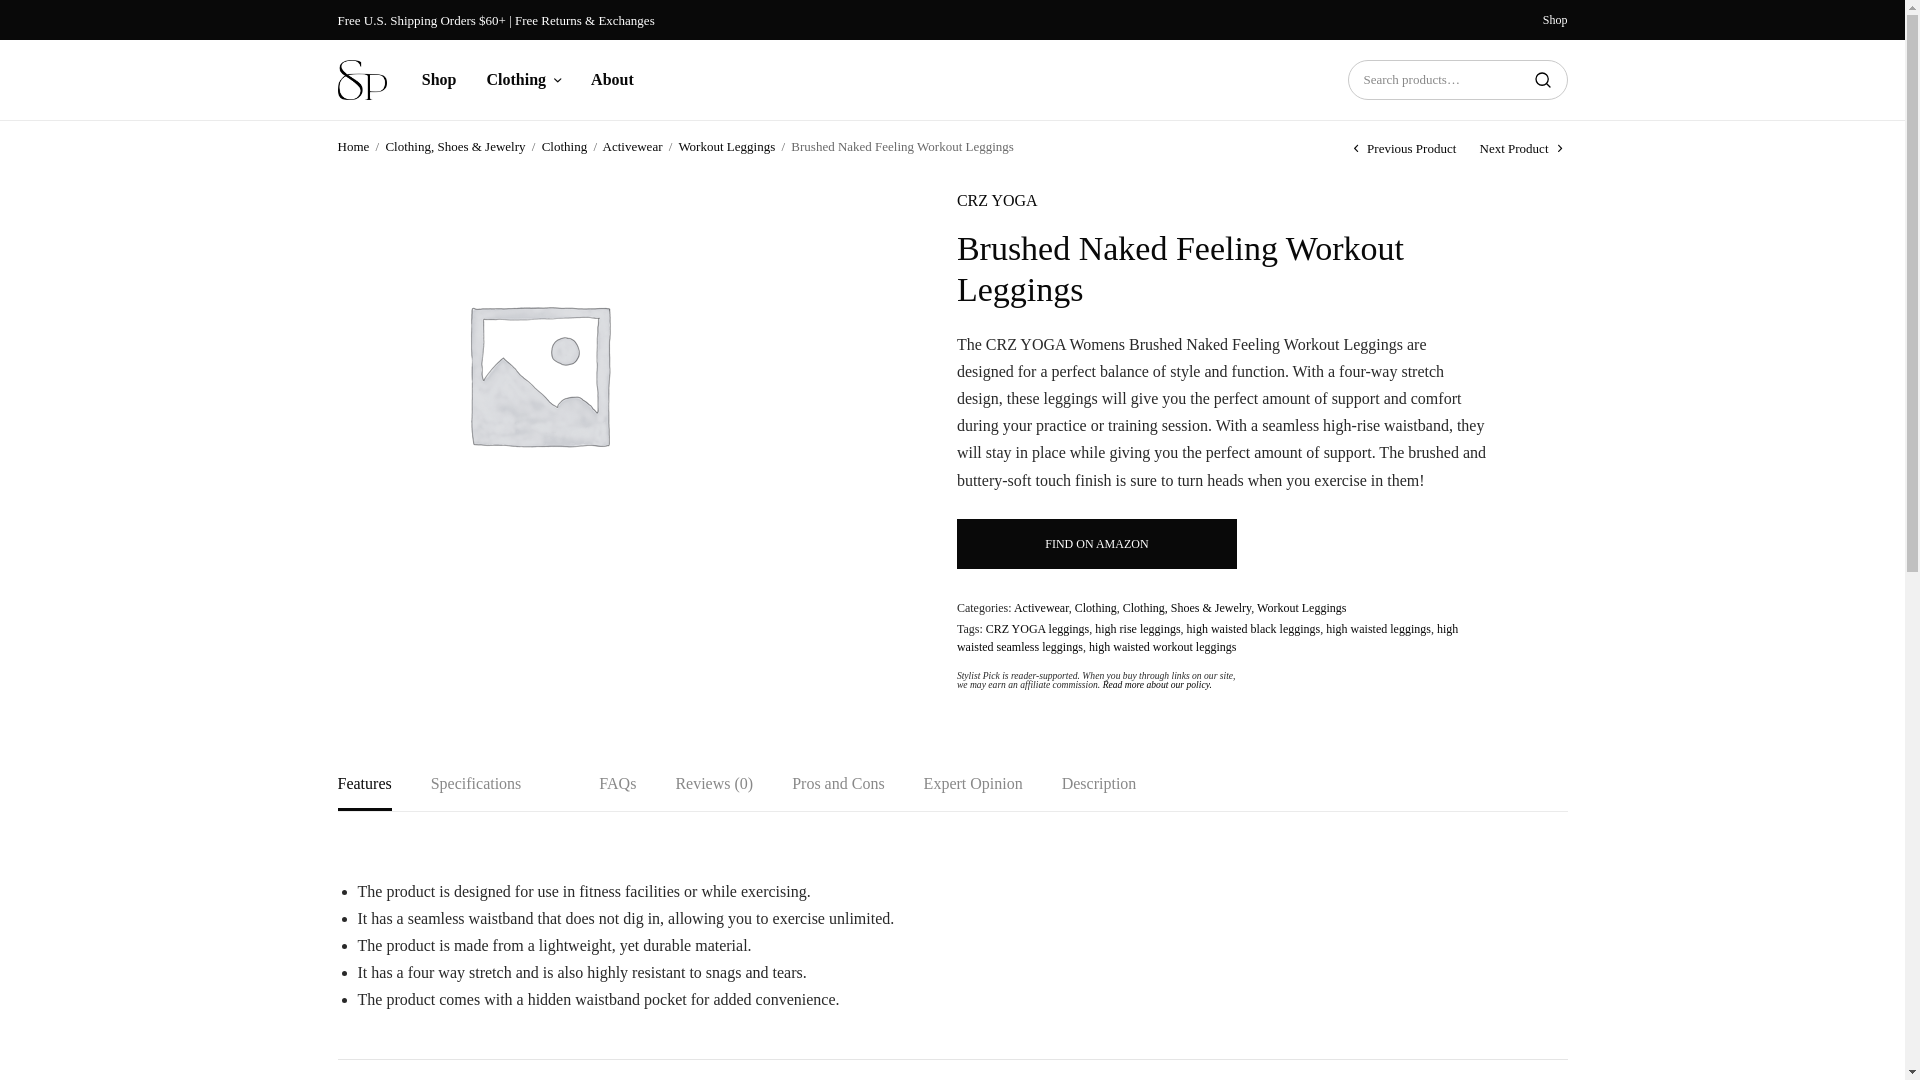 The width and height of the screenshot is (1920, 1080). Describe the element at coordinates (1301, 607) in the screenshot. I see `Workout Leggings` at that location.